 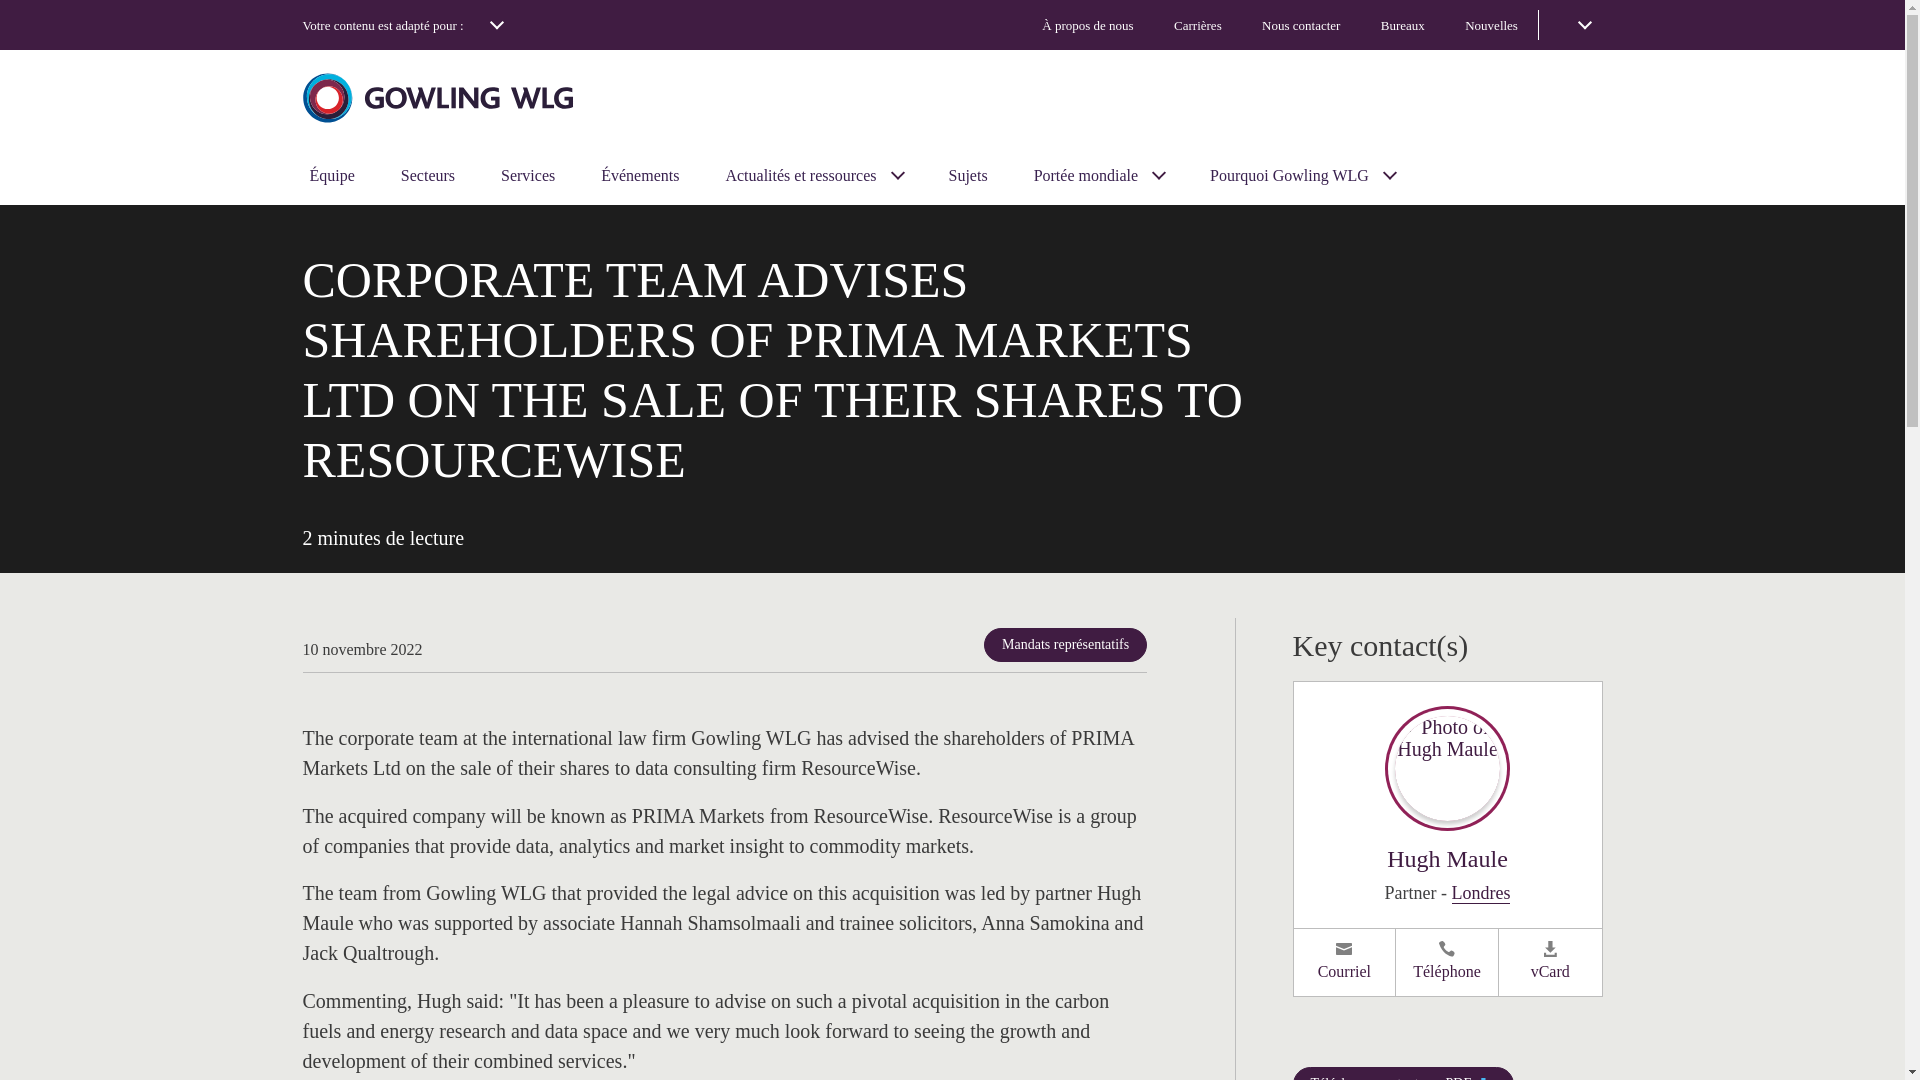 What do you see at coordinates (1492, 24) in the screenshot?
I see `Nouvelles` at bounding box center [1492, 24].